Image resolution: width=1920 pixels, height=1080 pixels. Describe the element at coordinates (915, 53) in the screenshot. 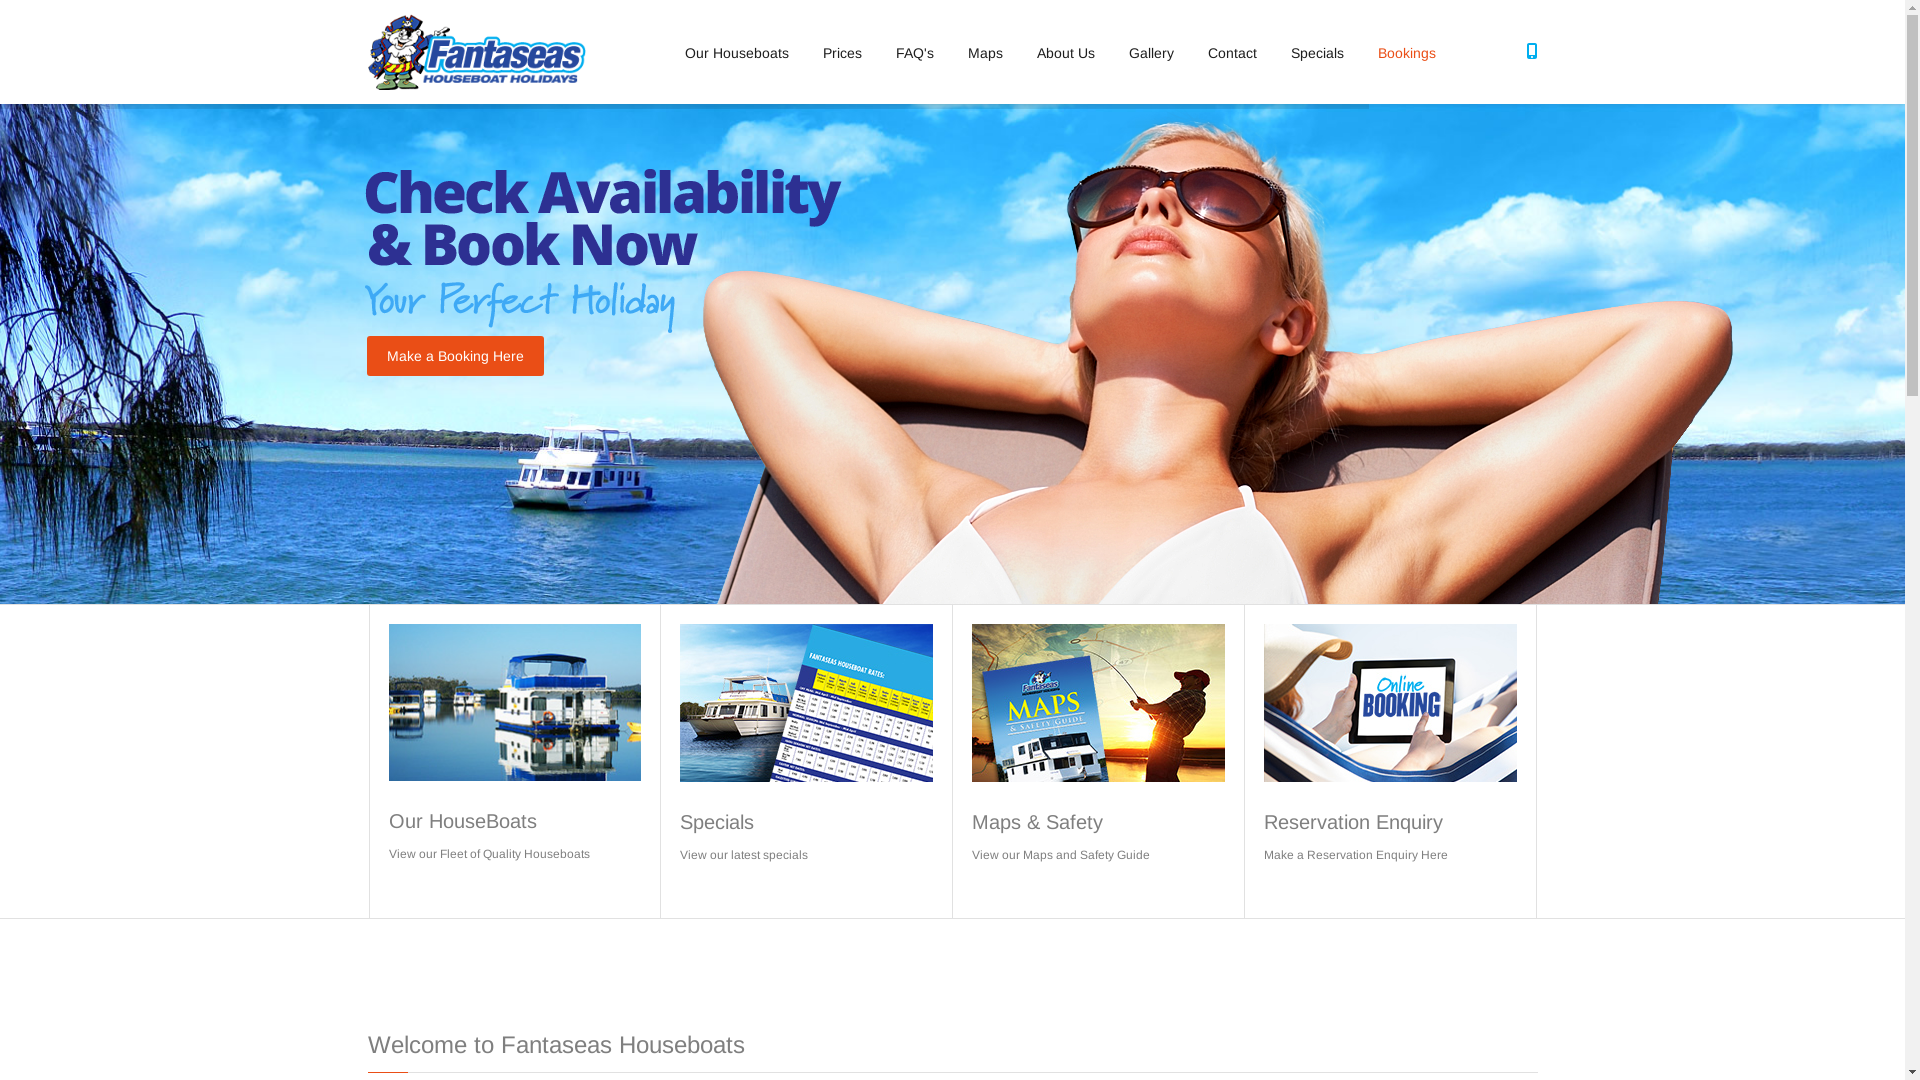

I see `FAQ's` at that location.